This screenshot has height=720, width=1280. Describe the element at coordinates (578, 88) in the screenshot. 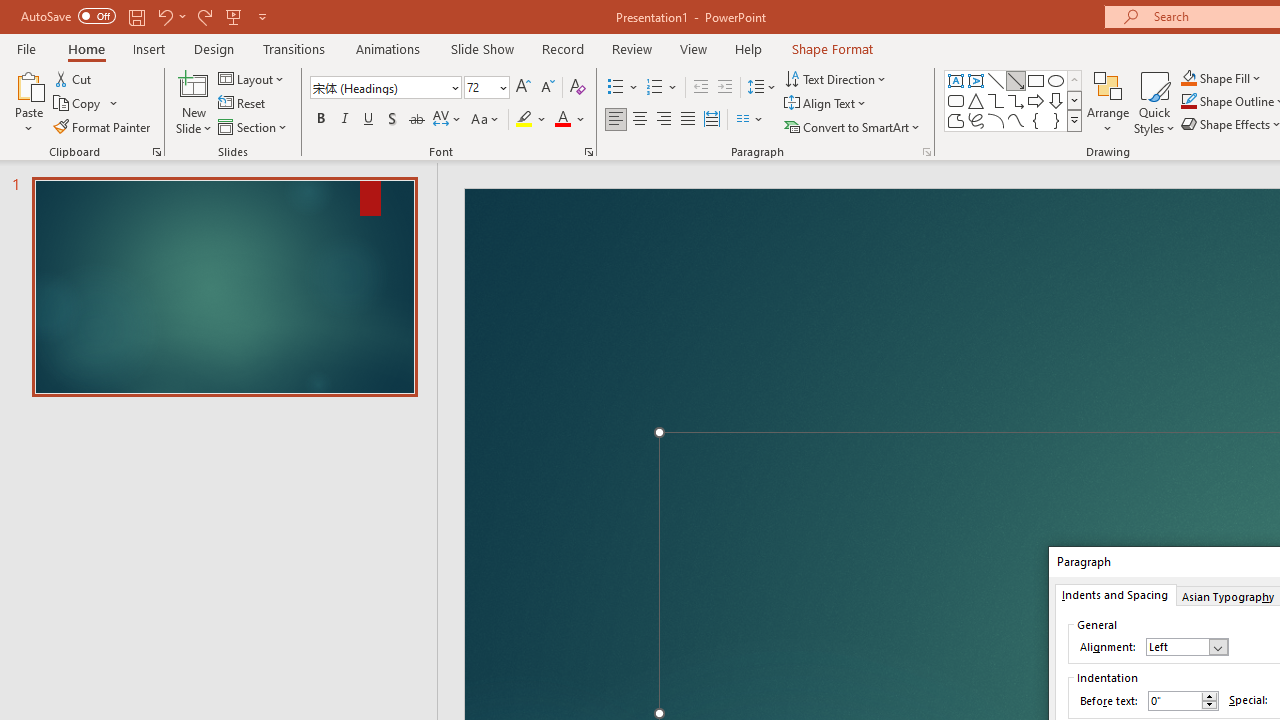

I see `Clear Formatting` at that location.